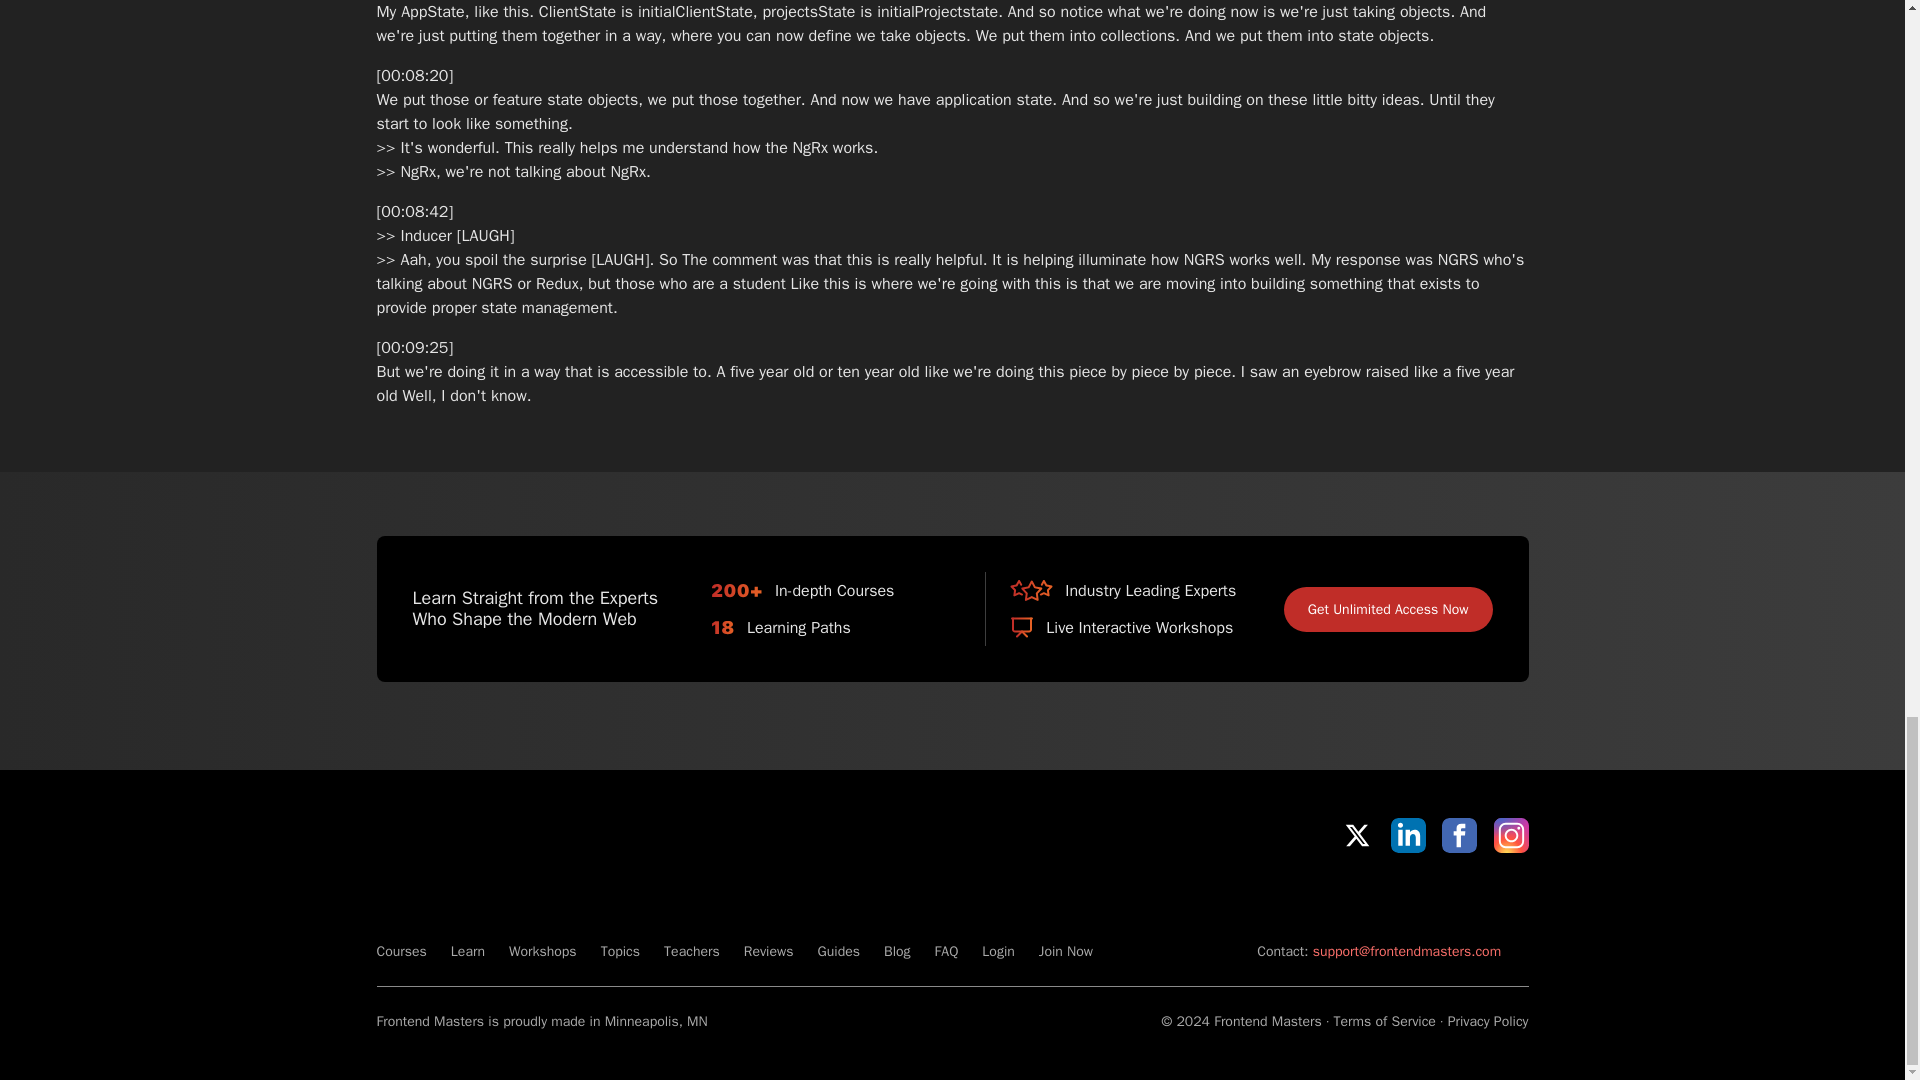  Describe the element at coordinates (946, 951) in the screenshot. I see `FAQ` at that location.